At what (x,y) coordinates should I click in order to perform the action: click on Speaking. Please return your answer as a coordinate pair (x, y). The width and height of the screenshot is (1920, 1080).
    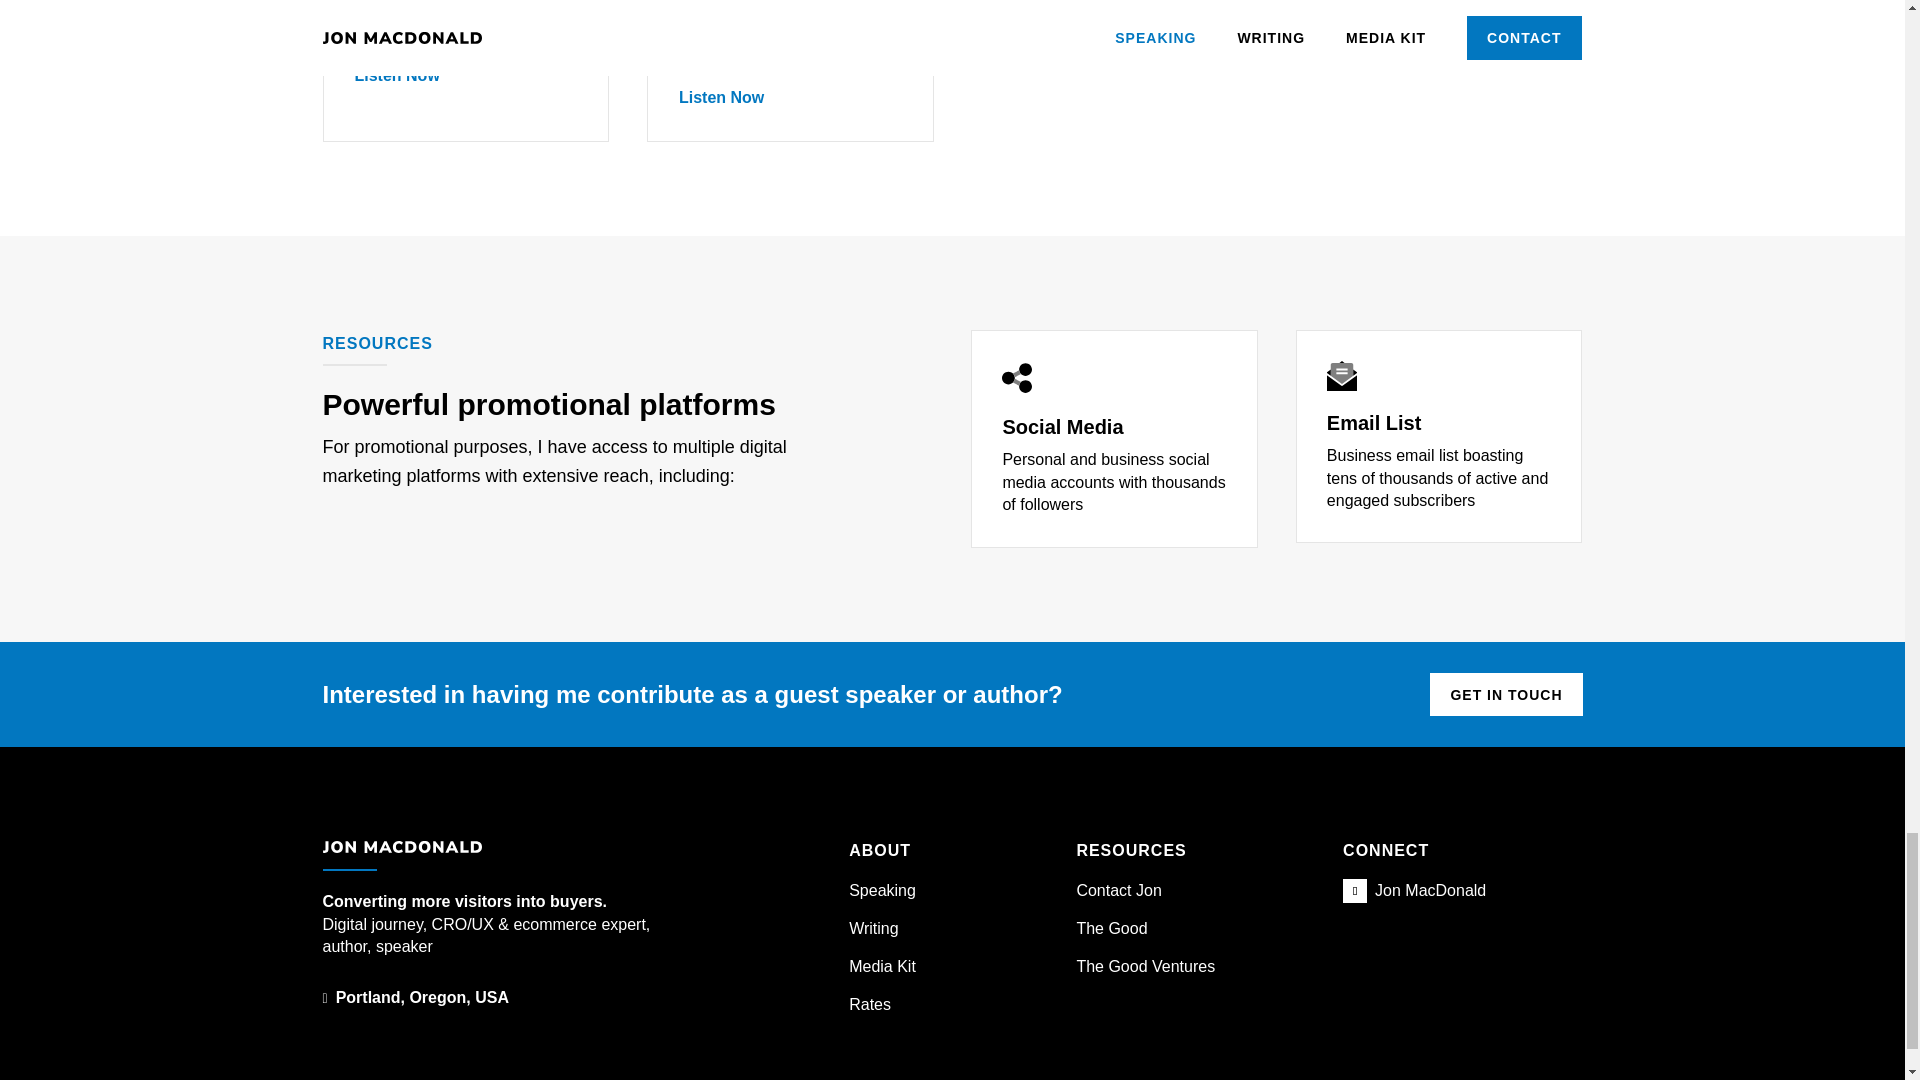
    Looking at the image, I should click on (882, 890).